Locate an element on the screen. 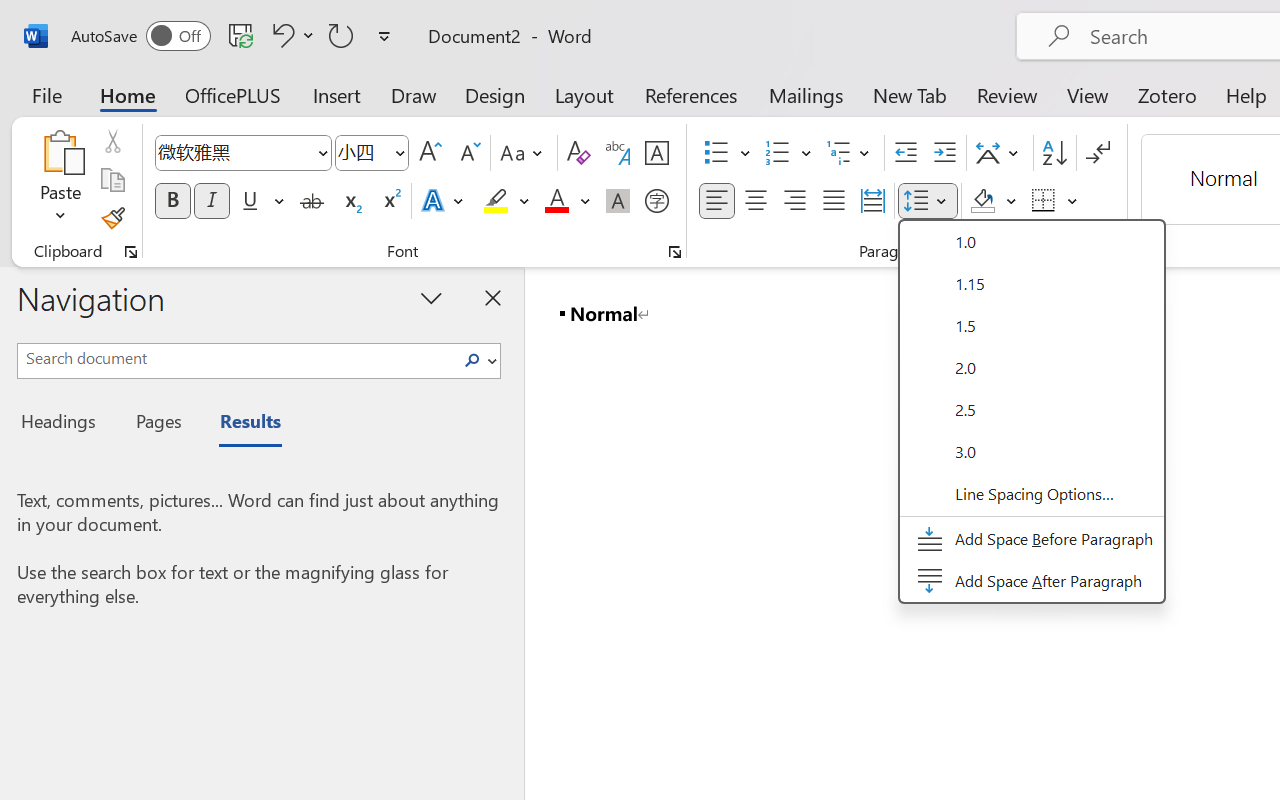 The height and width of the screenshot is (800, 1280). Asian Layout is located at coordinates (1000, 153).